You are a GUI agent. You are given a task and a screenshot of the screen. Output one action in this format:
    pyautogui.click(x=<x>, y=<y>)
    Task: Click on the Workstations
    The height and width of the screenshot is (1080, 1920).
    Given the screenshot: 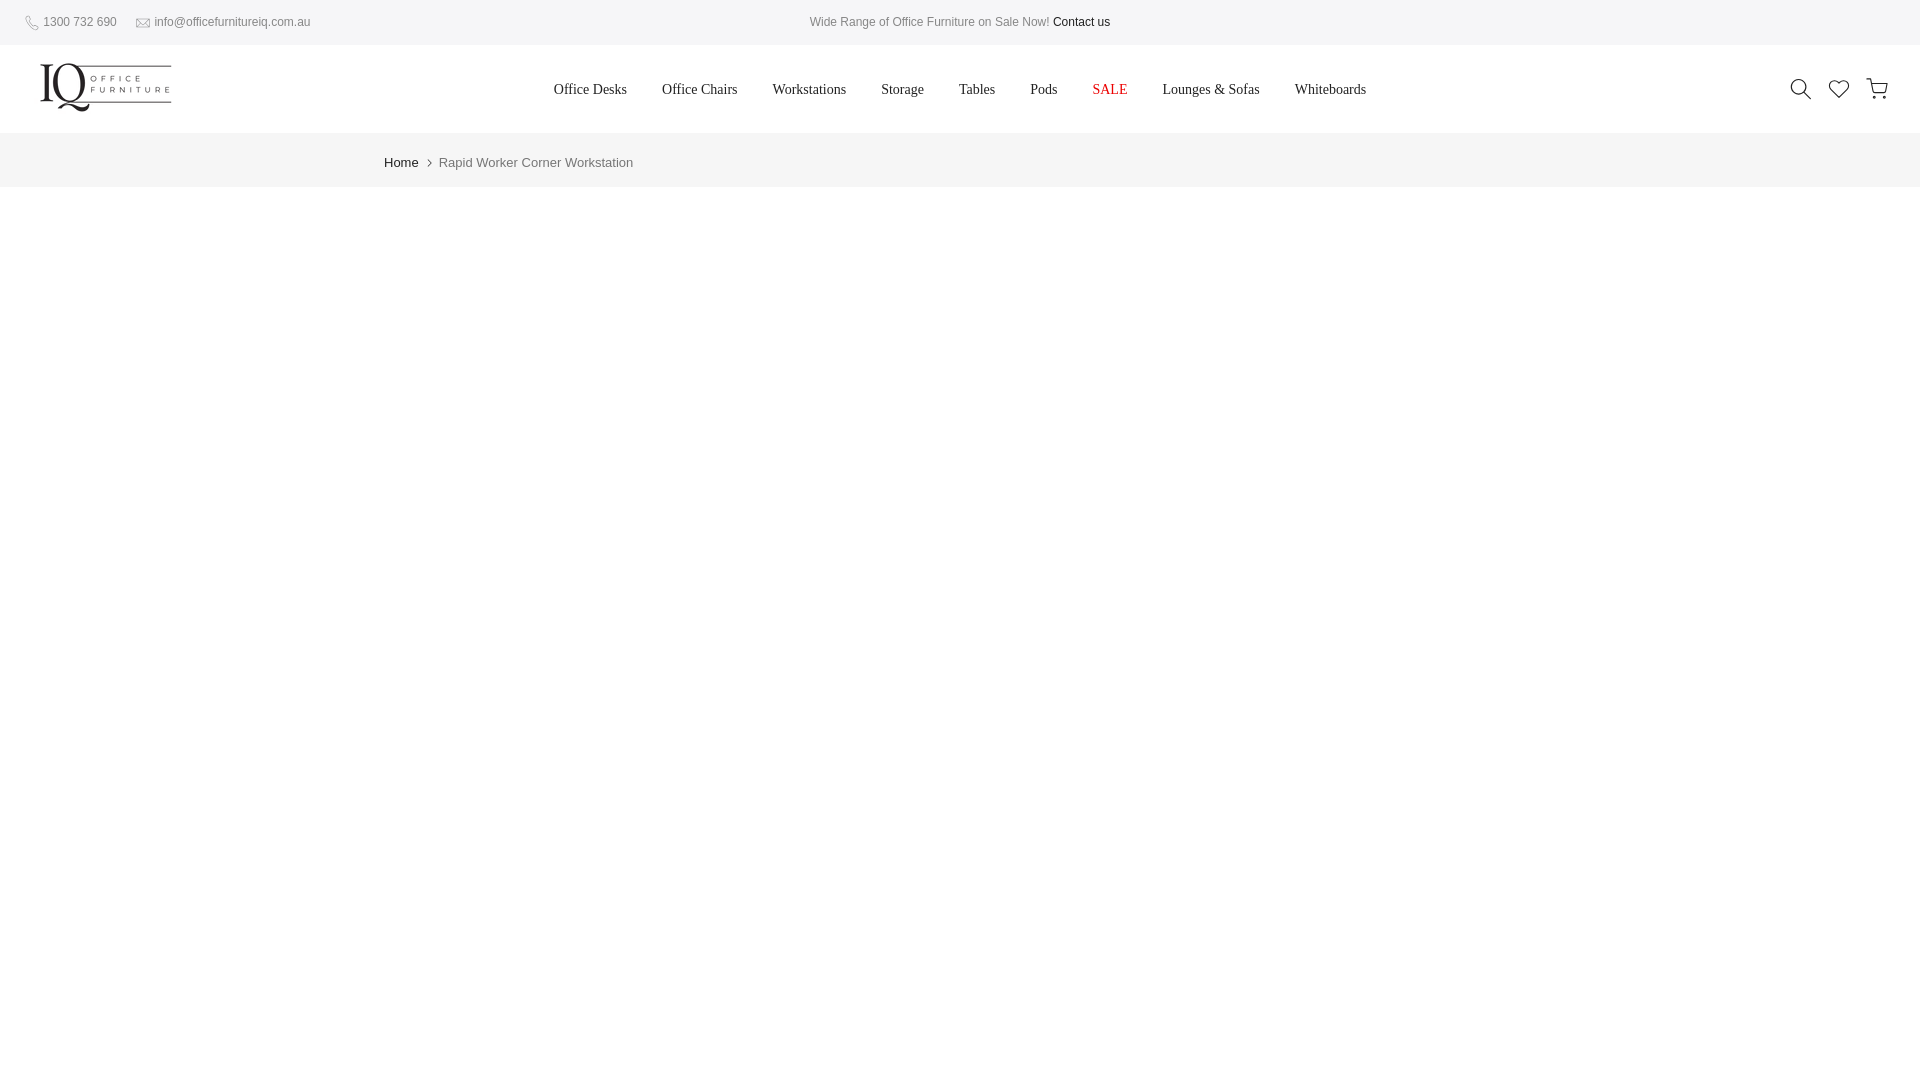 What is the action you would take?
    pyautogui.click(x=809, y=89)
    